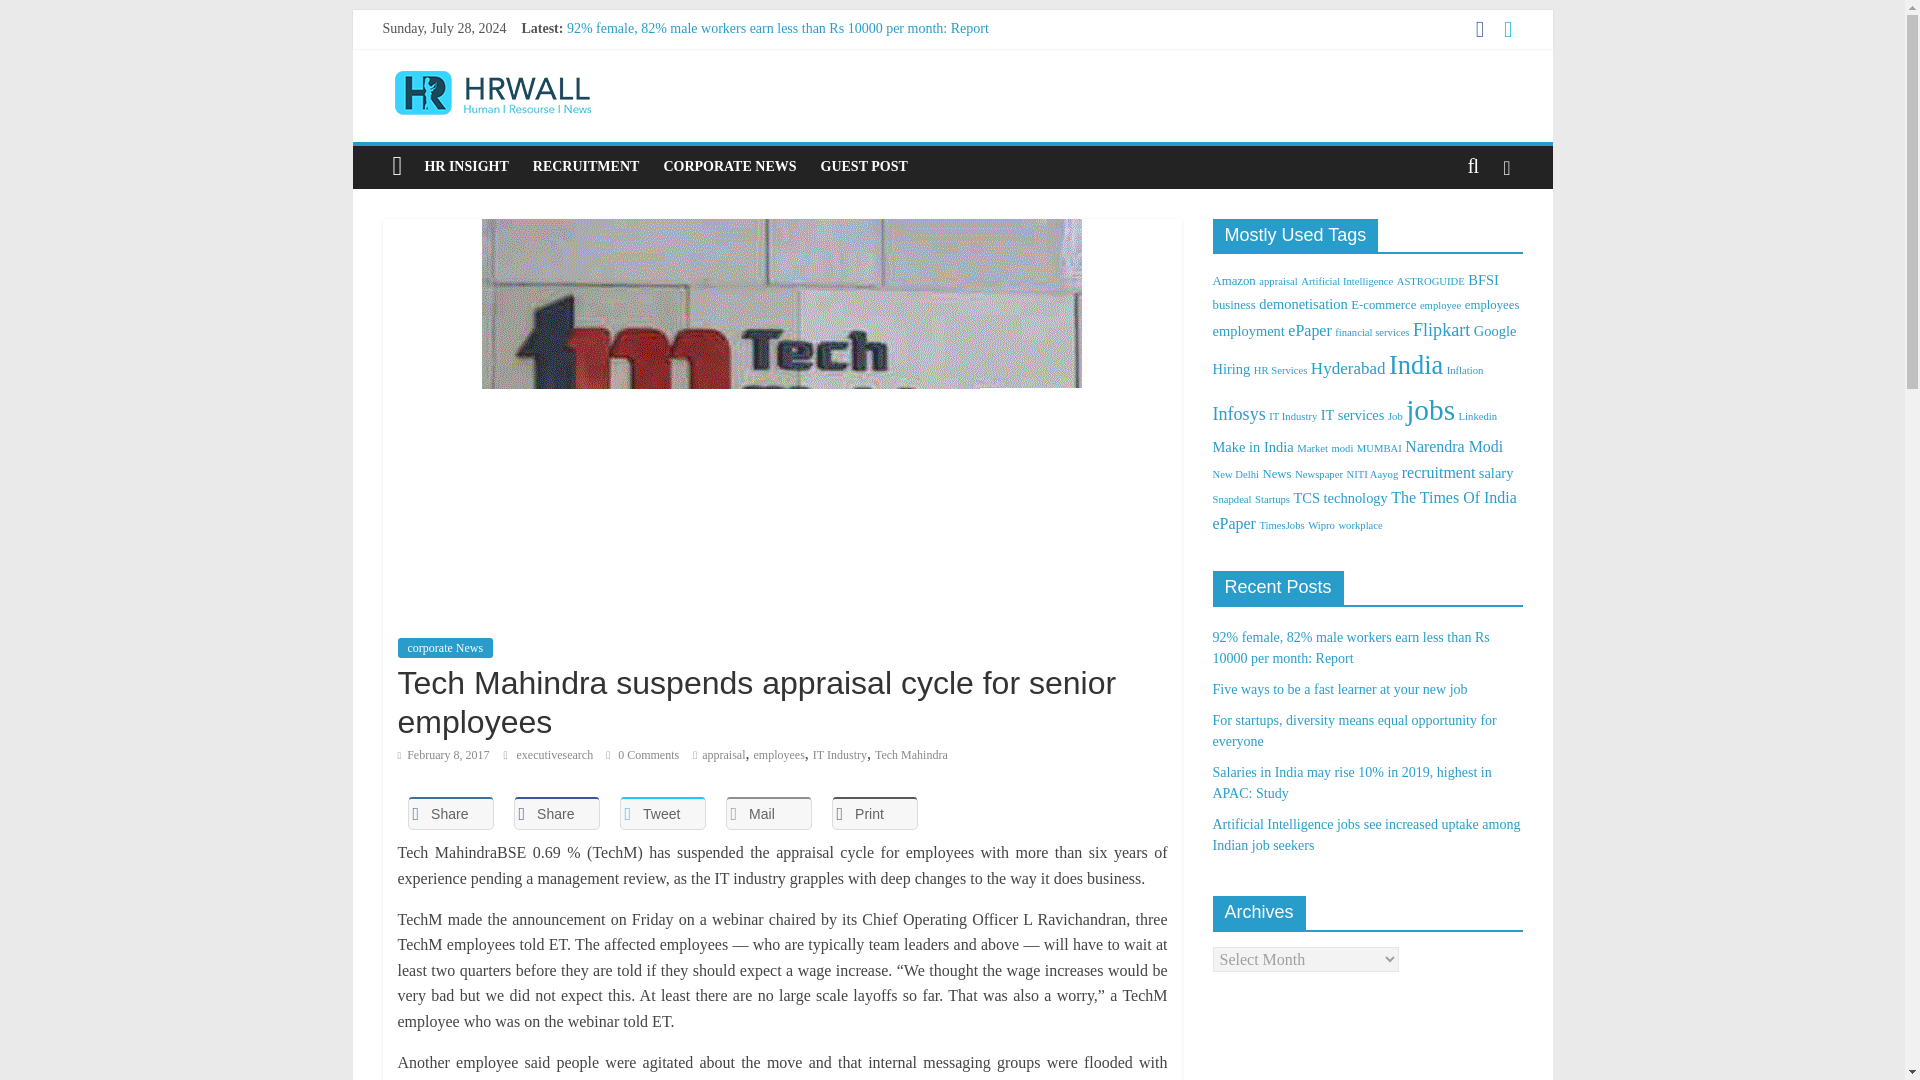  I want to click on Mail, so click(768, 814).